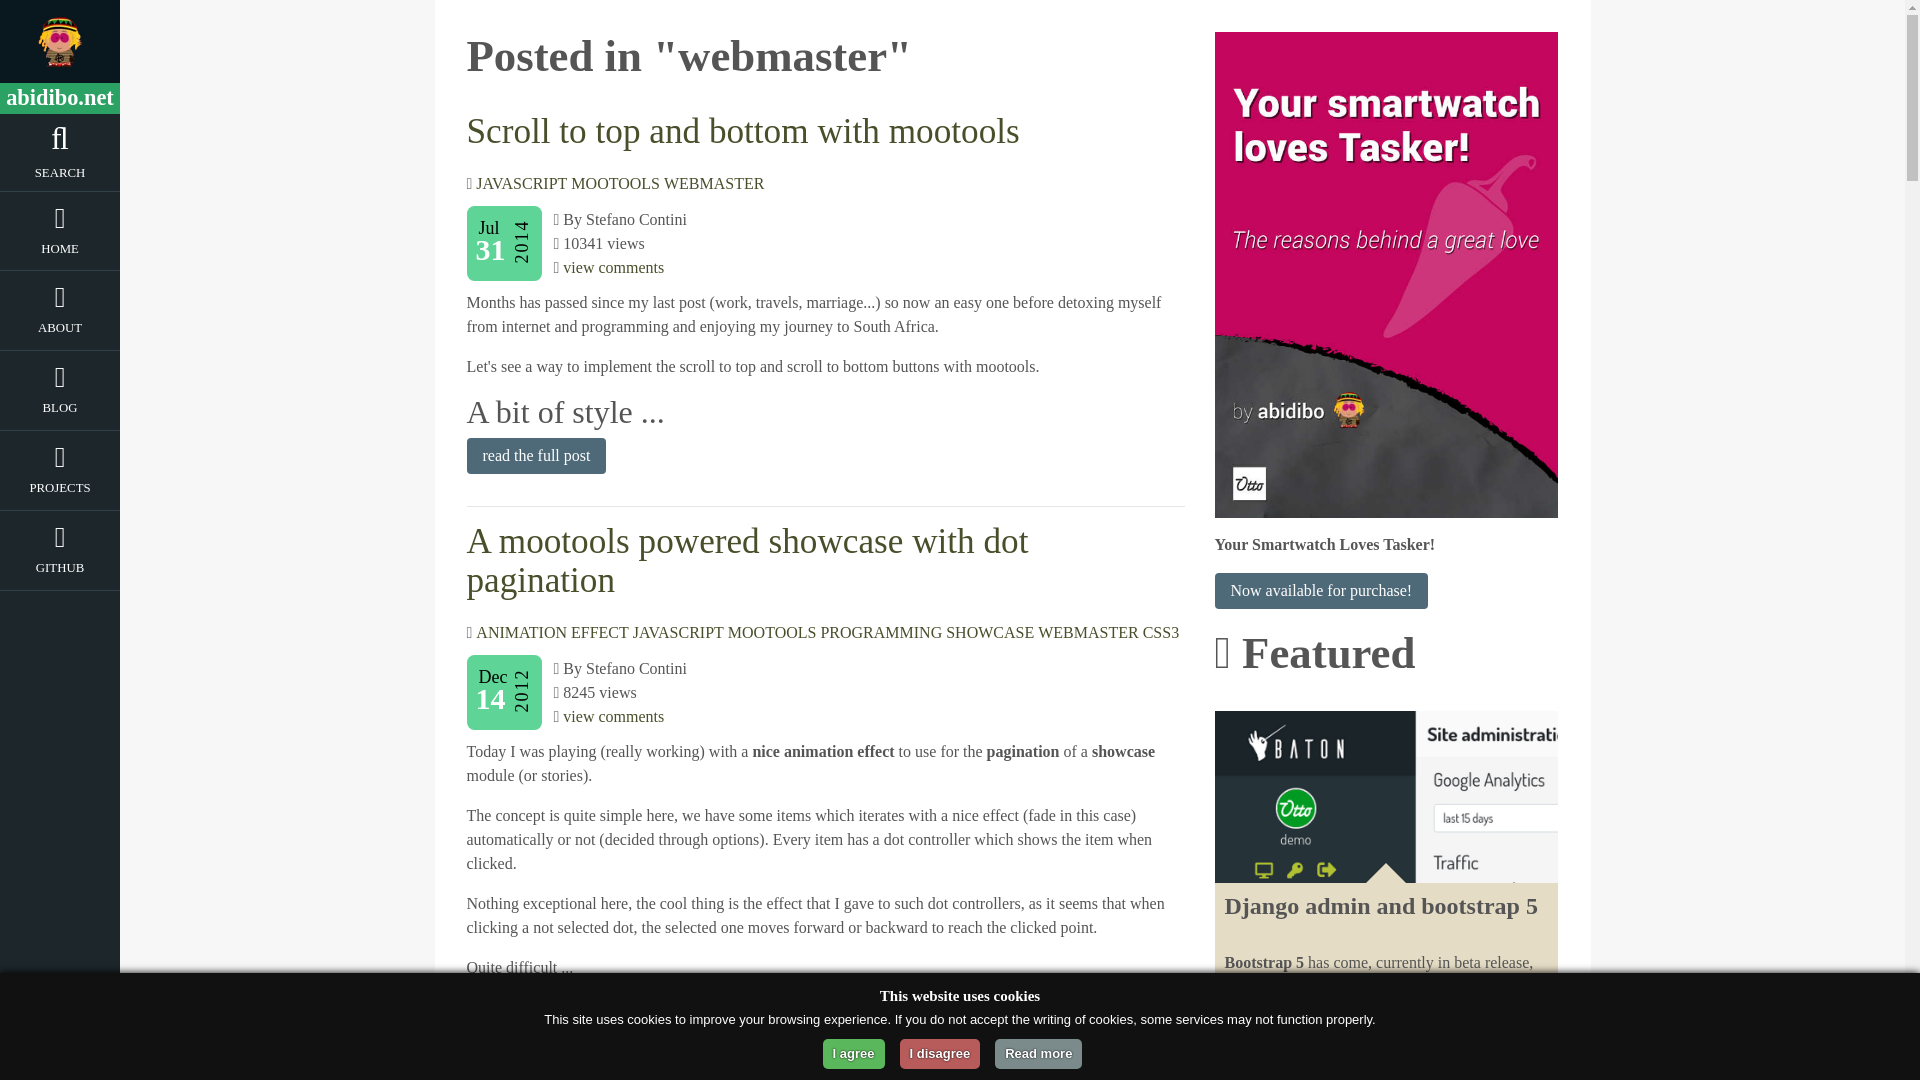 Image resolution: width=1920 pixels, height=1080 pixels. I want to click on view comments, so click(613, 716).